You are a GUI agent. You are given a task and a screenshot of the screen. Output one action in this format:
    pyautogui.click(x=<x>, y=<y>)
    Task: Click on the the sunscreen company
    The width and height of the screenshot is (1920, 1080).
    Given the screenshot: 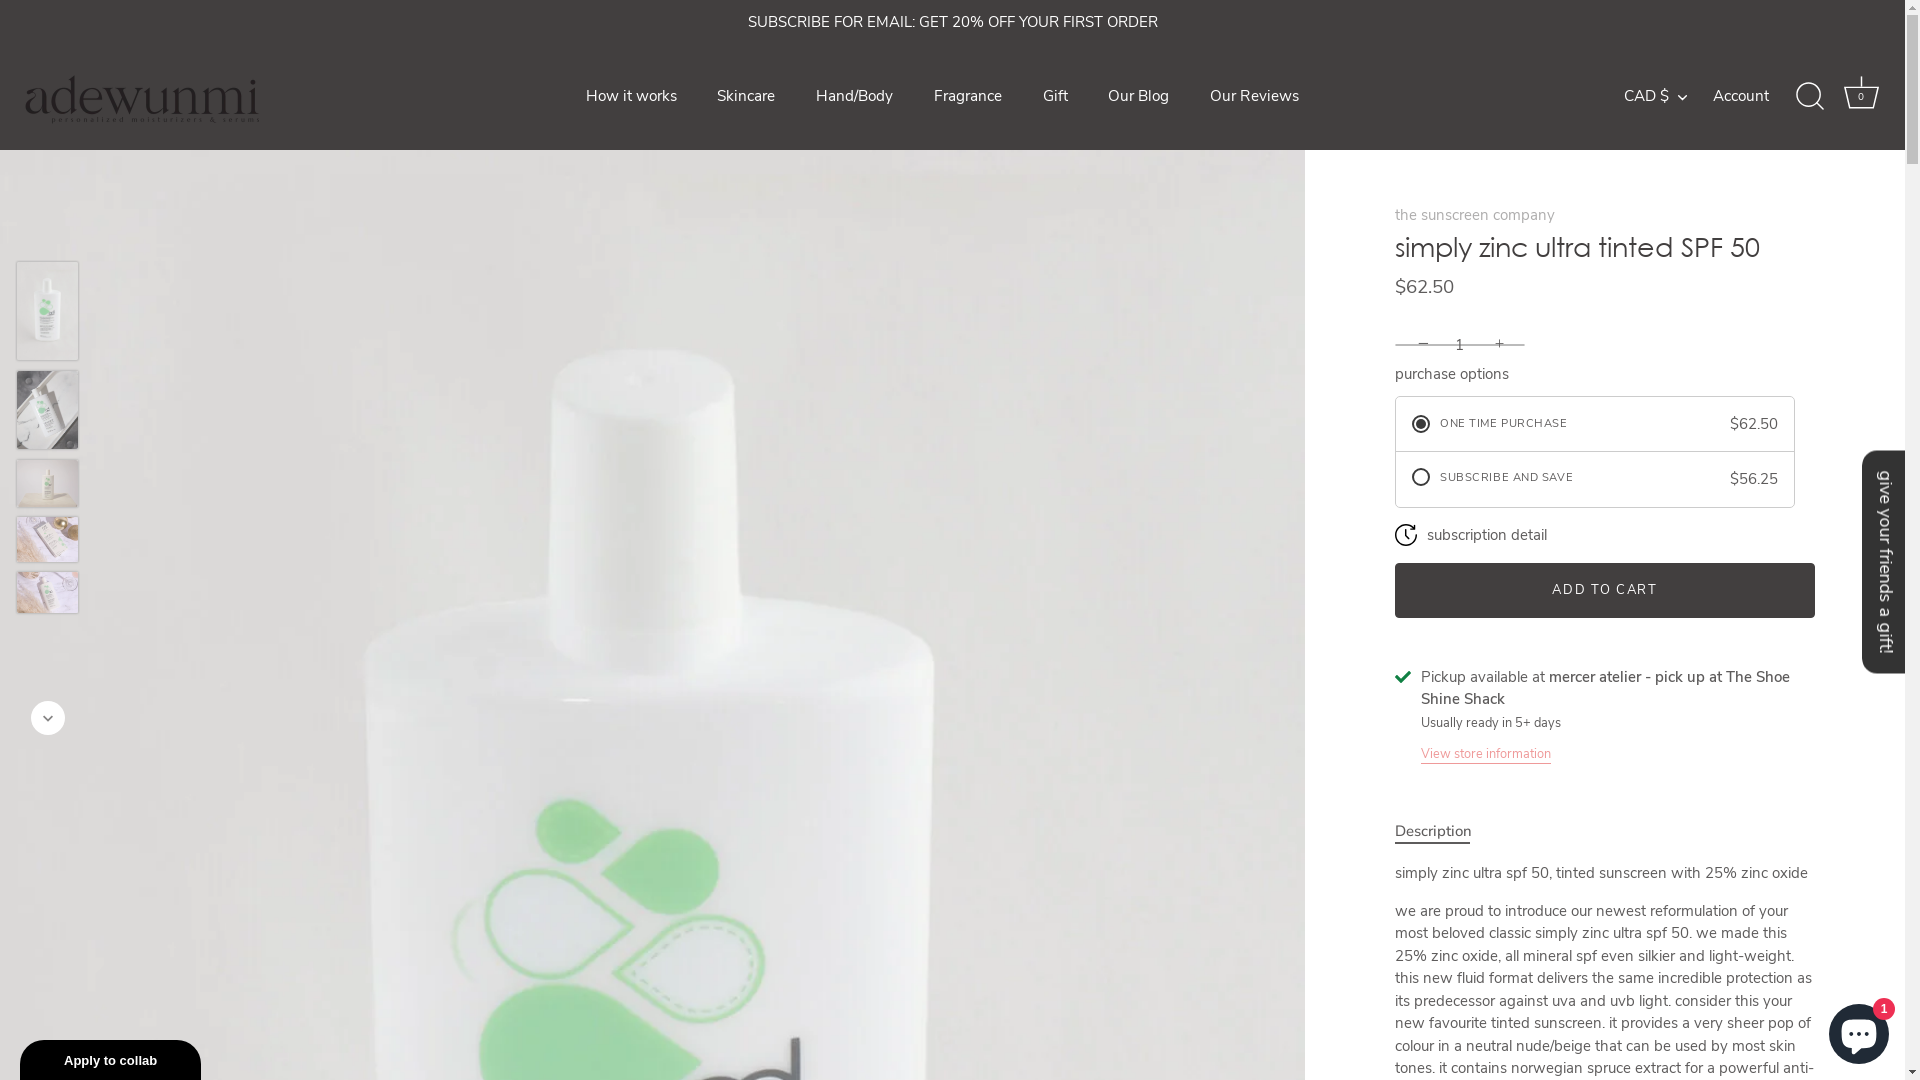 What is the action you would take?
    pyautogui.click(x=1475, y=214)
    